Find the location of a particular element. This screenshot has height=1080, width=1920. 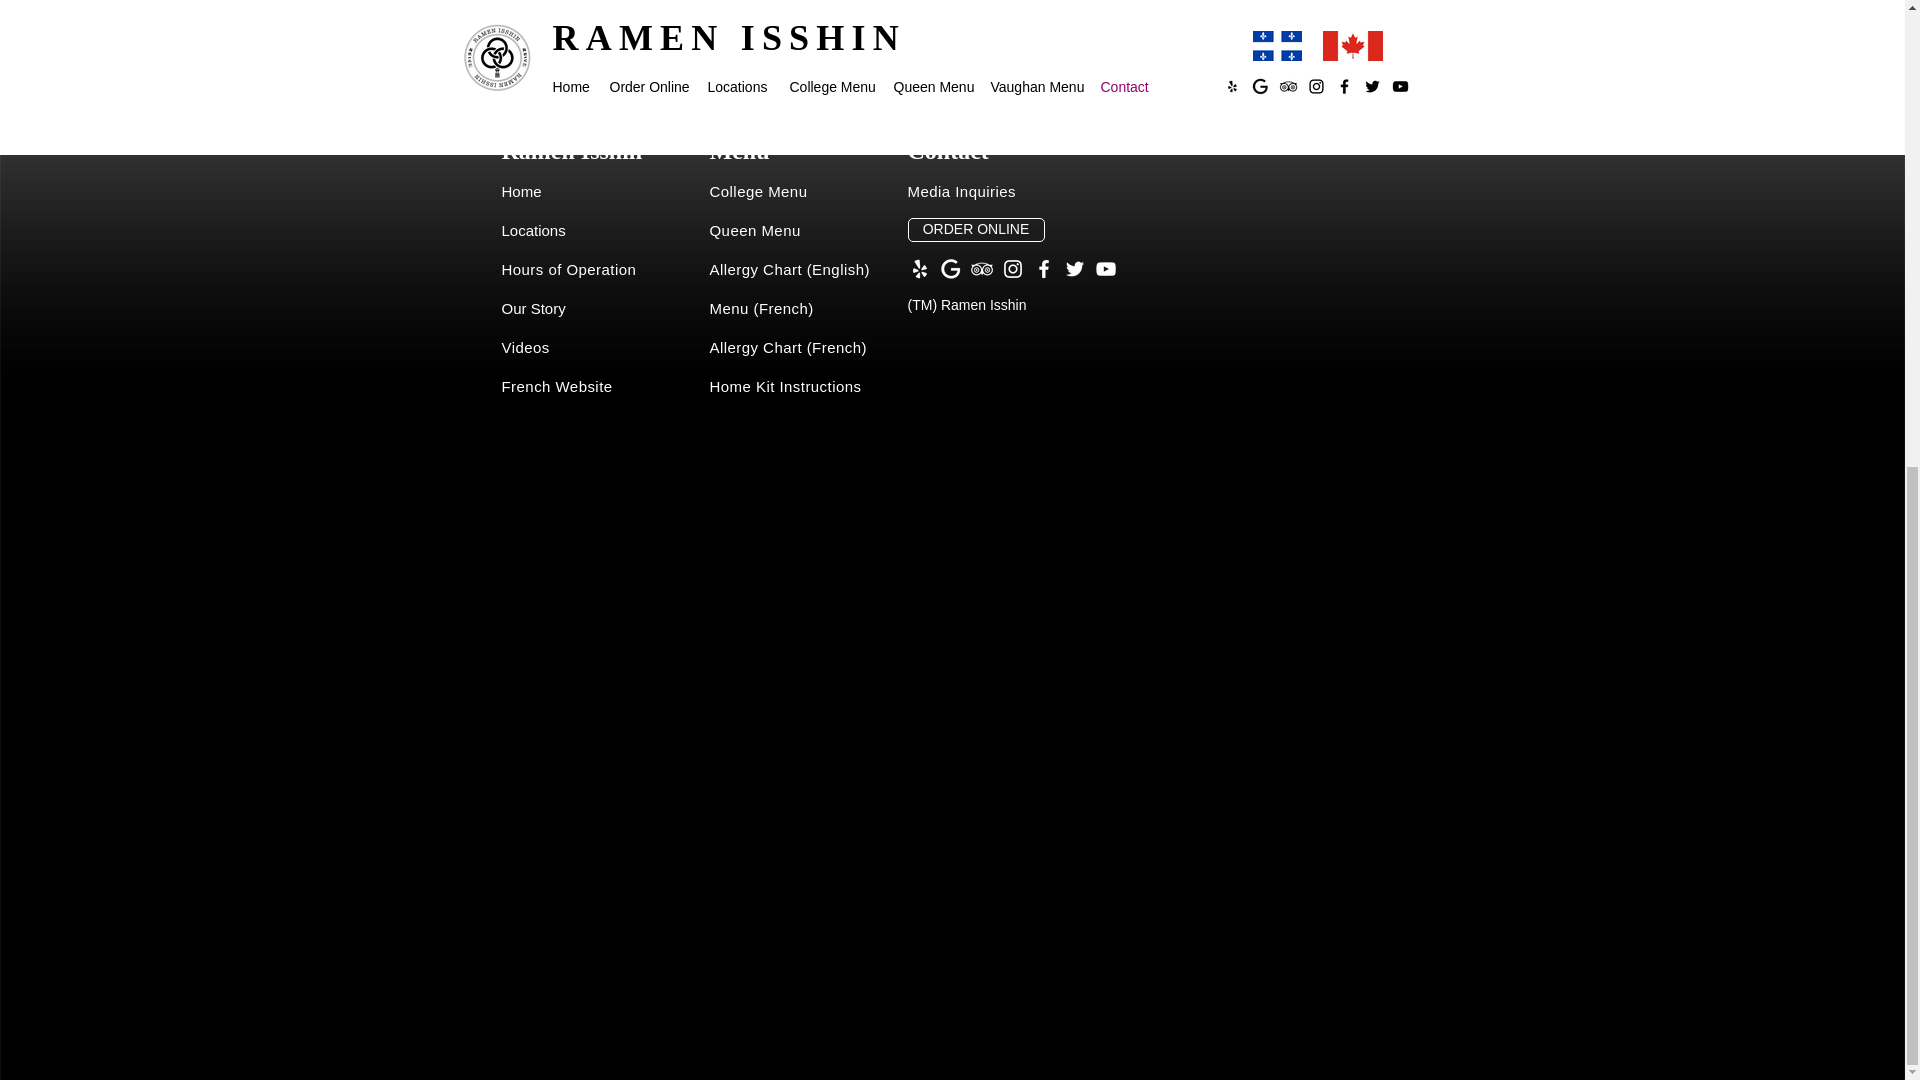

Hours of Operation is located at coordinates (569, 269).